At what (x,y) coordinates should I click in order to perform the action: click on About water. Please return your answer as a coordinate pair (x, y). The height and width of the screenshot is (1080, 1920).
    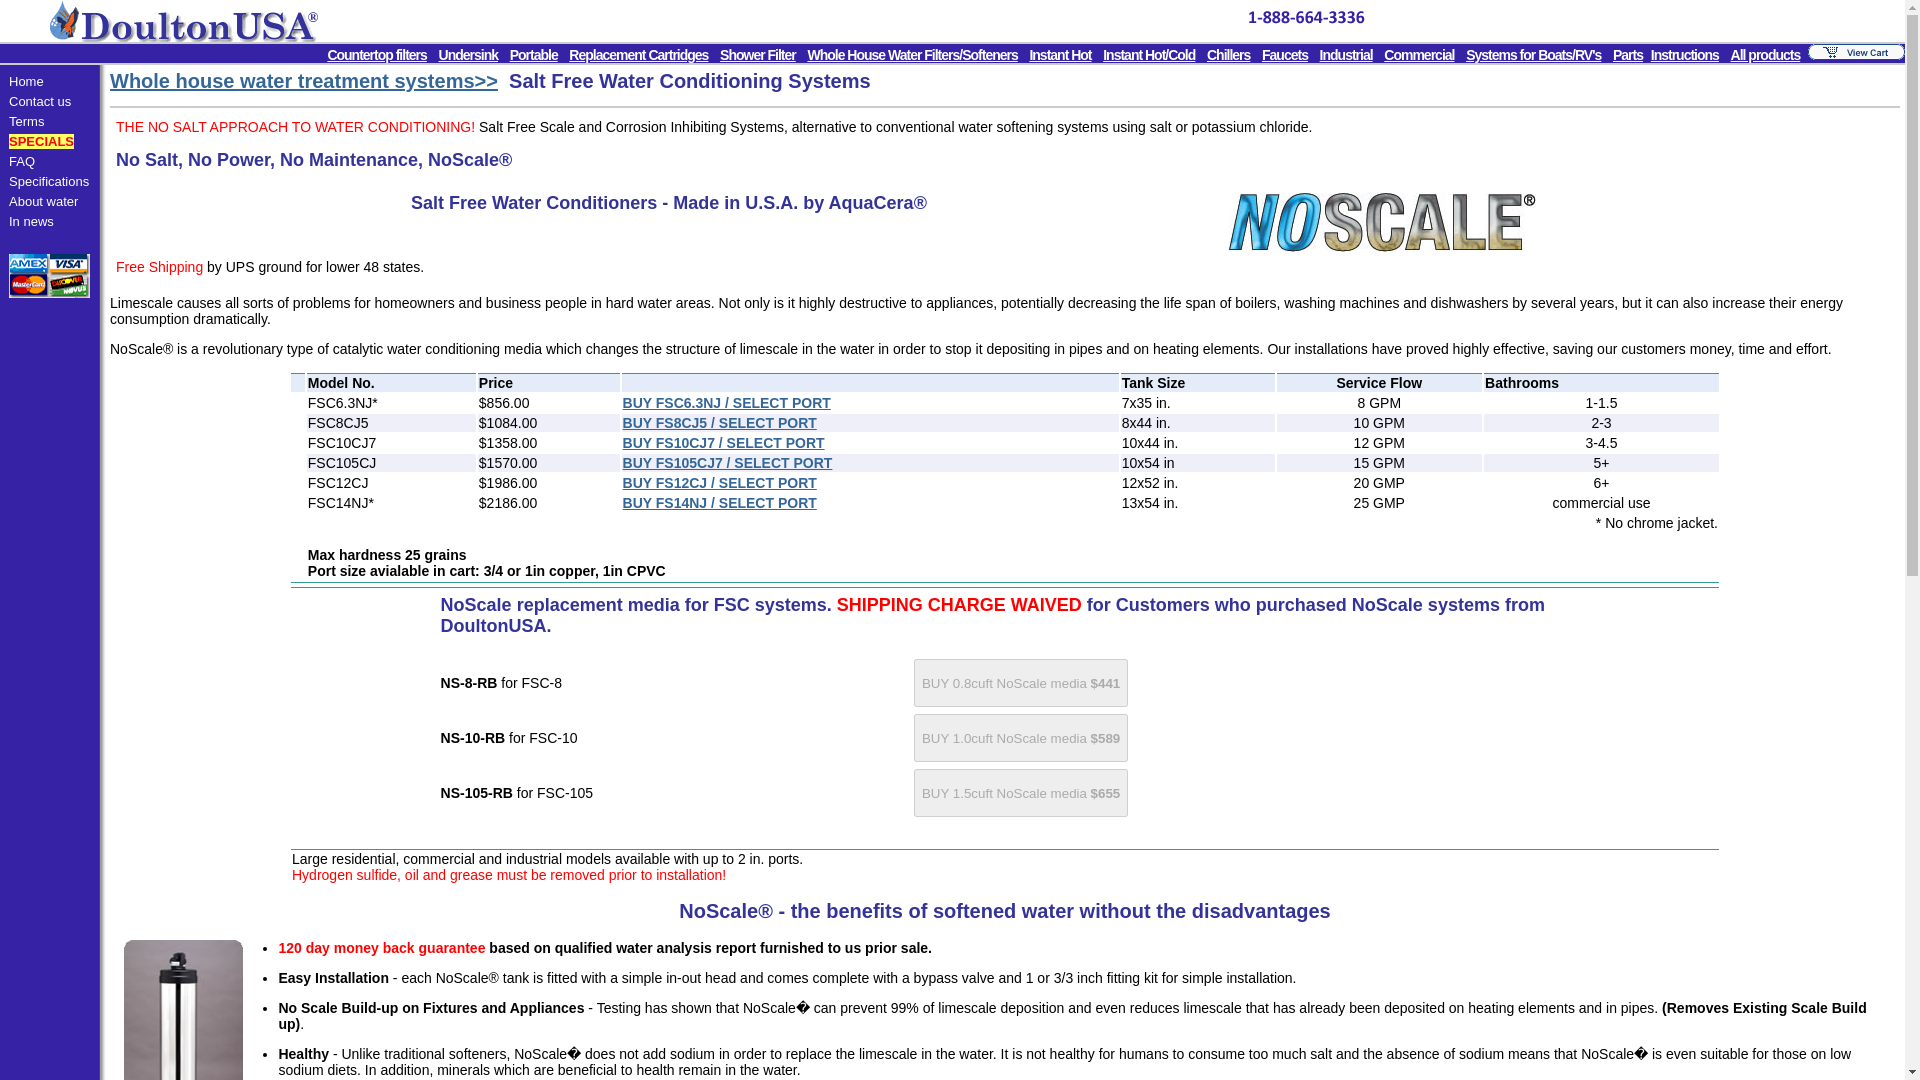
    Looking at the image, I should click on (44, 202).